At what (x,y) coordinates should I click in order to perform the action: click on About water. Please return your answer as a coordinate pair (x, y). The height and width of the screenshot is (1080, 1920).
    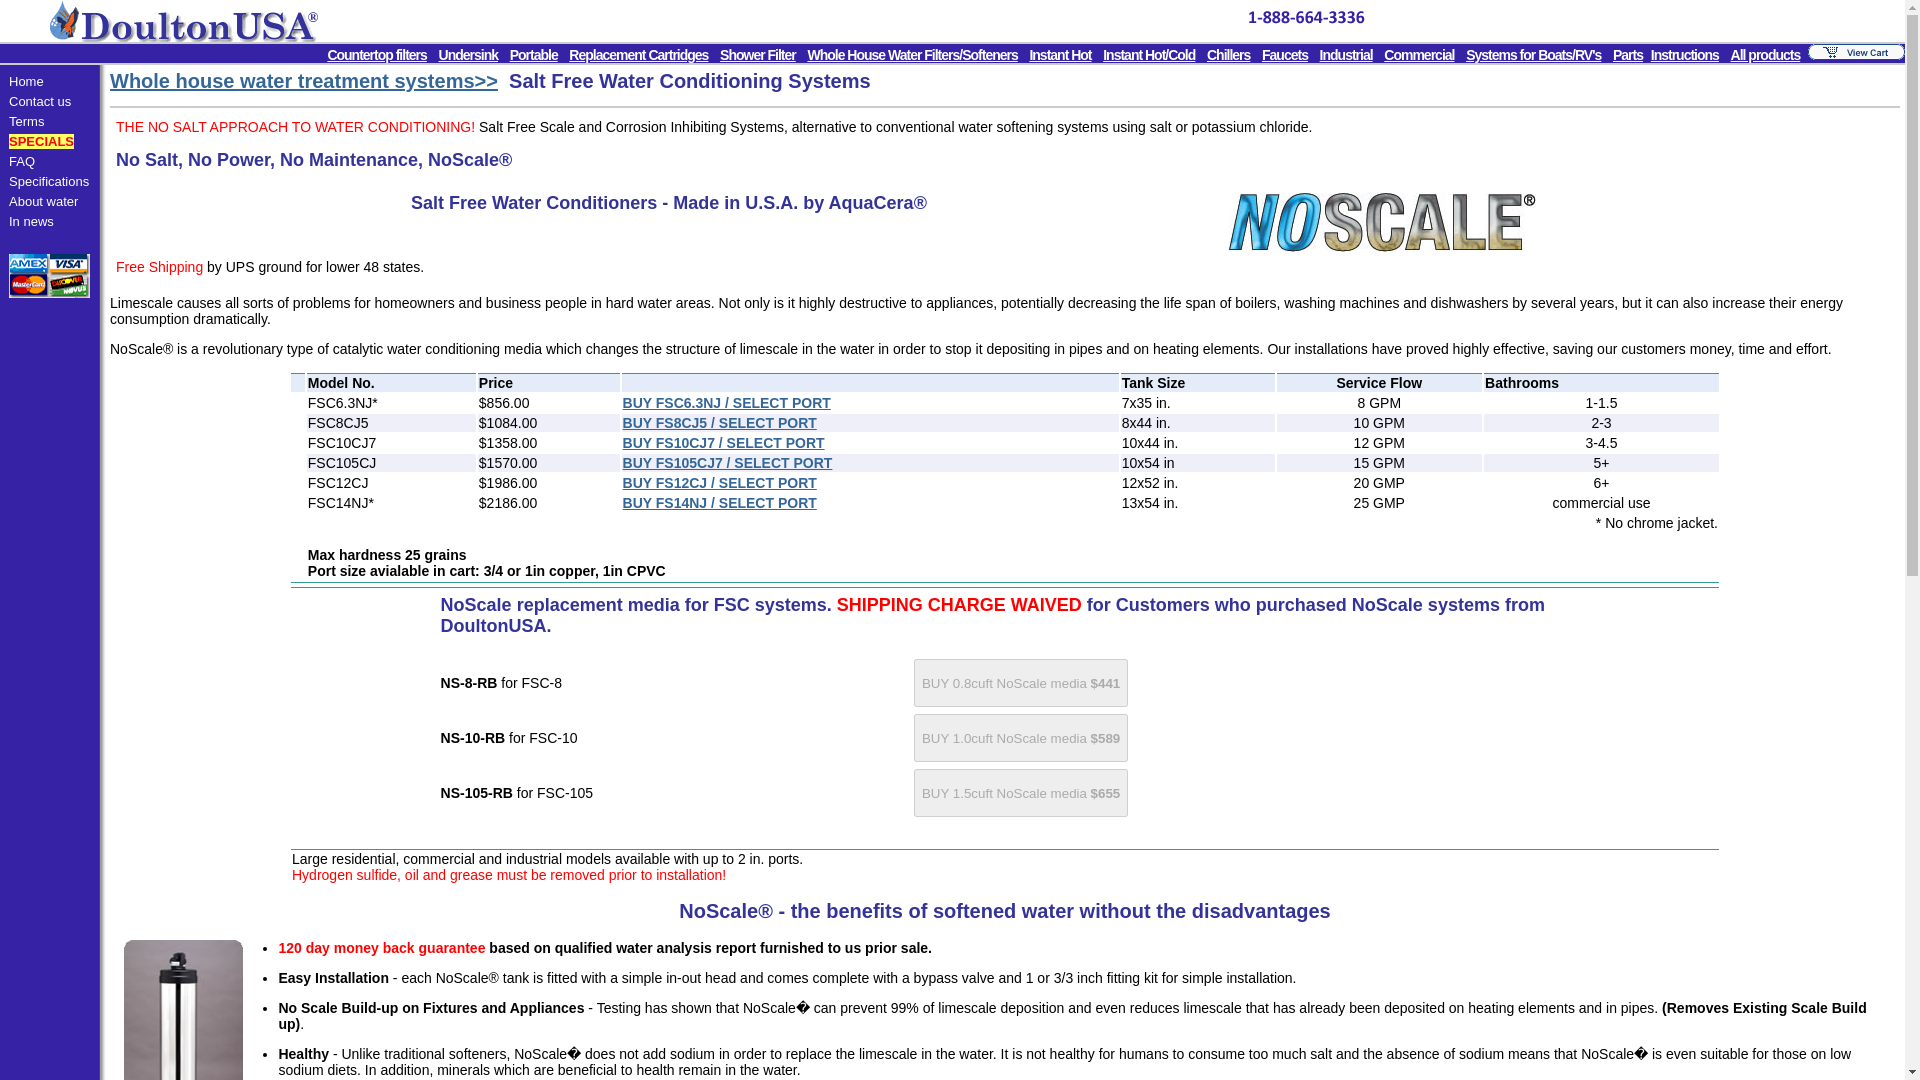
    Looking at the image, I should click on (44, 202).